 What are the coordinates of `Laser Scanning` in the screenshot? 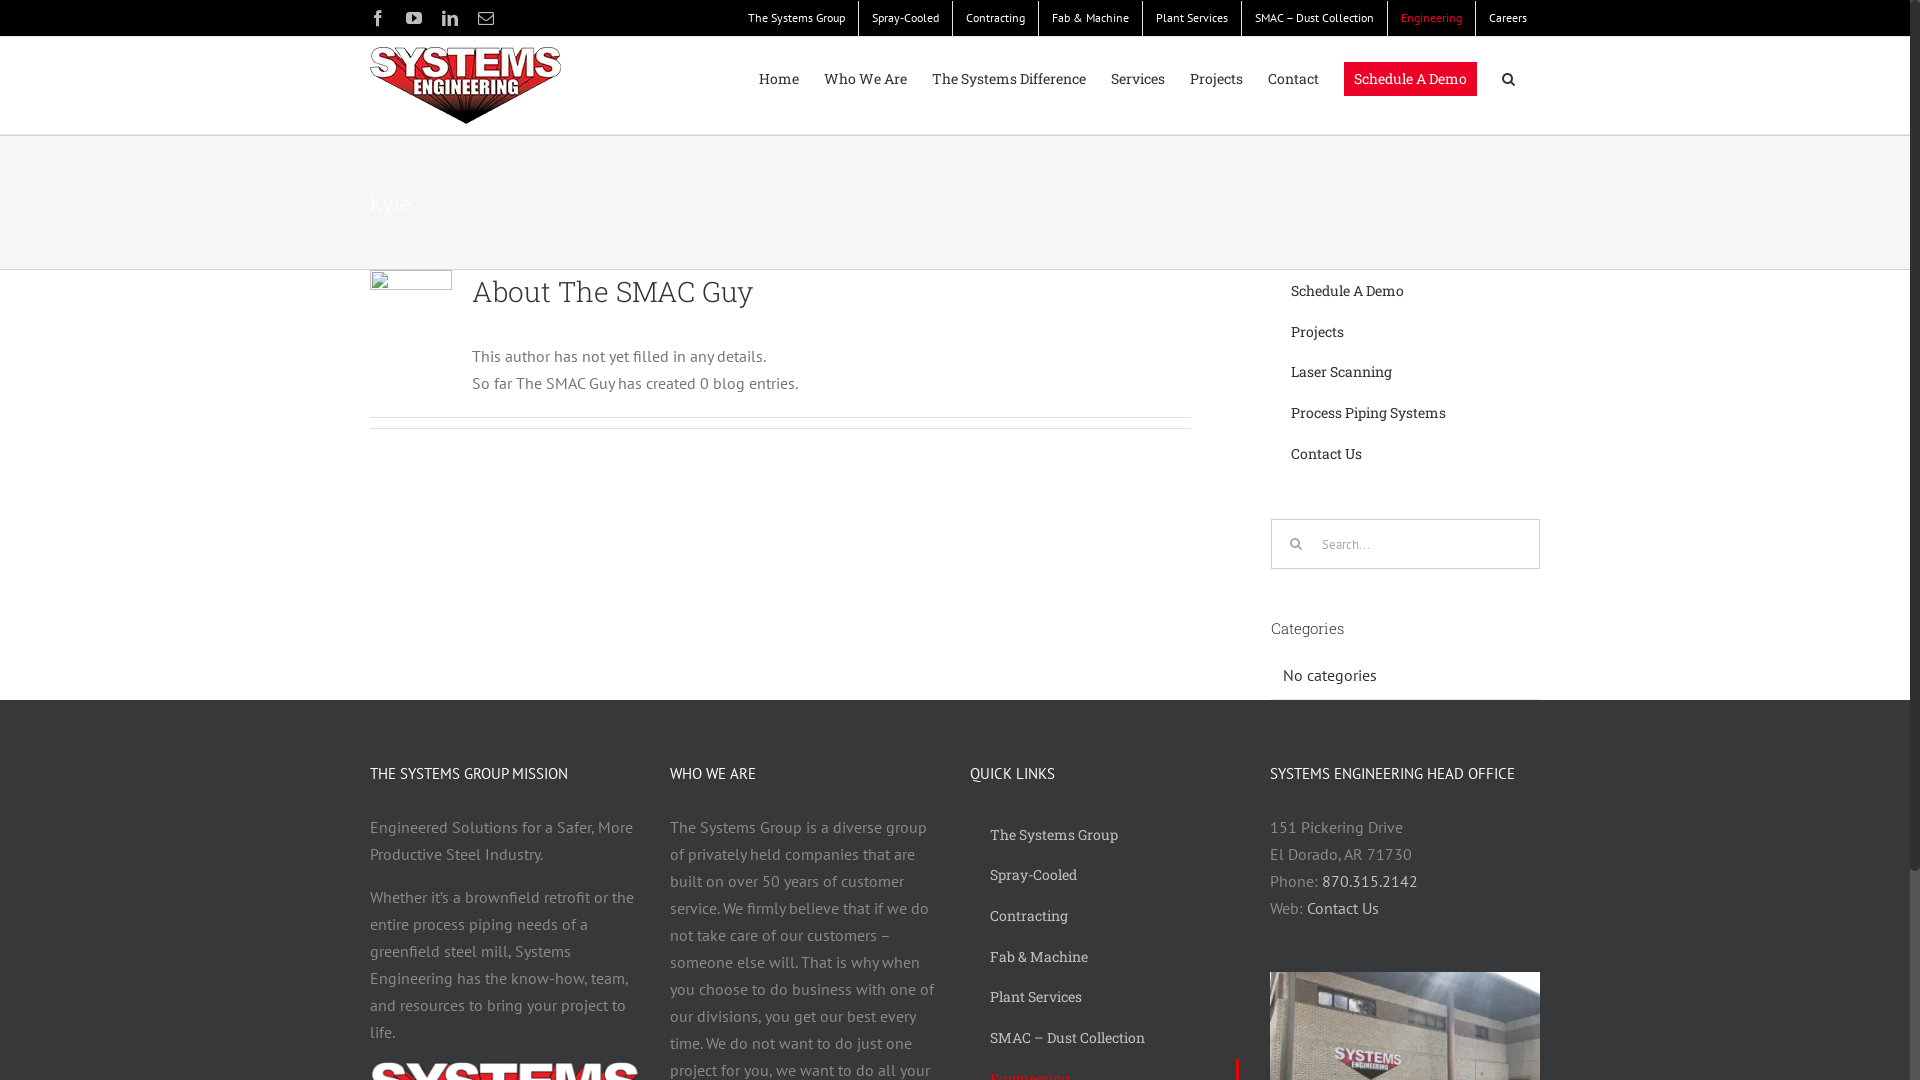 It's located at (1405, 372).